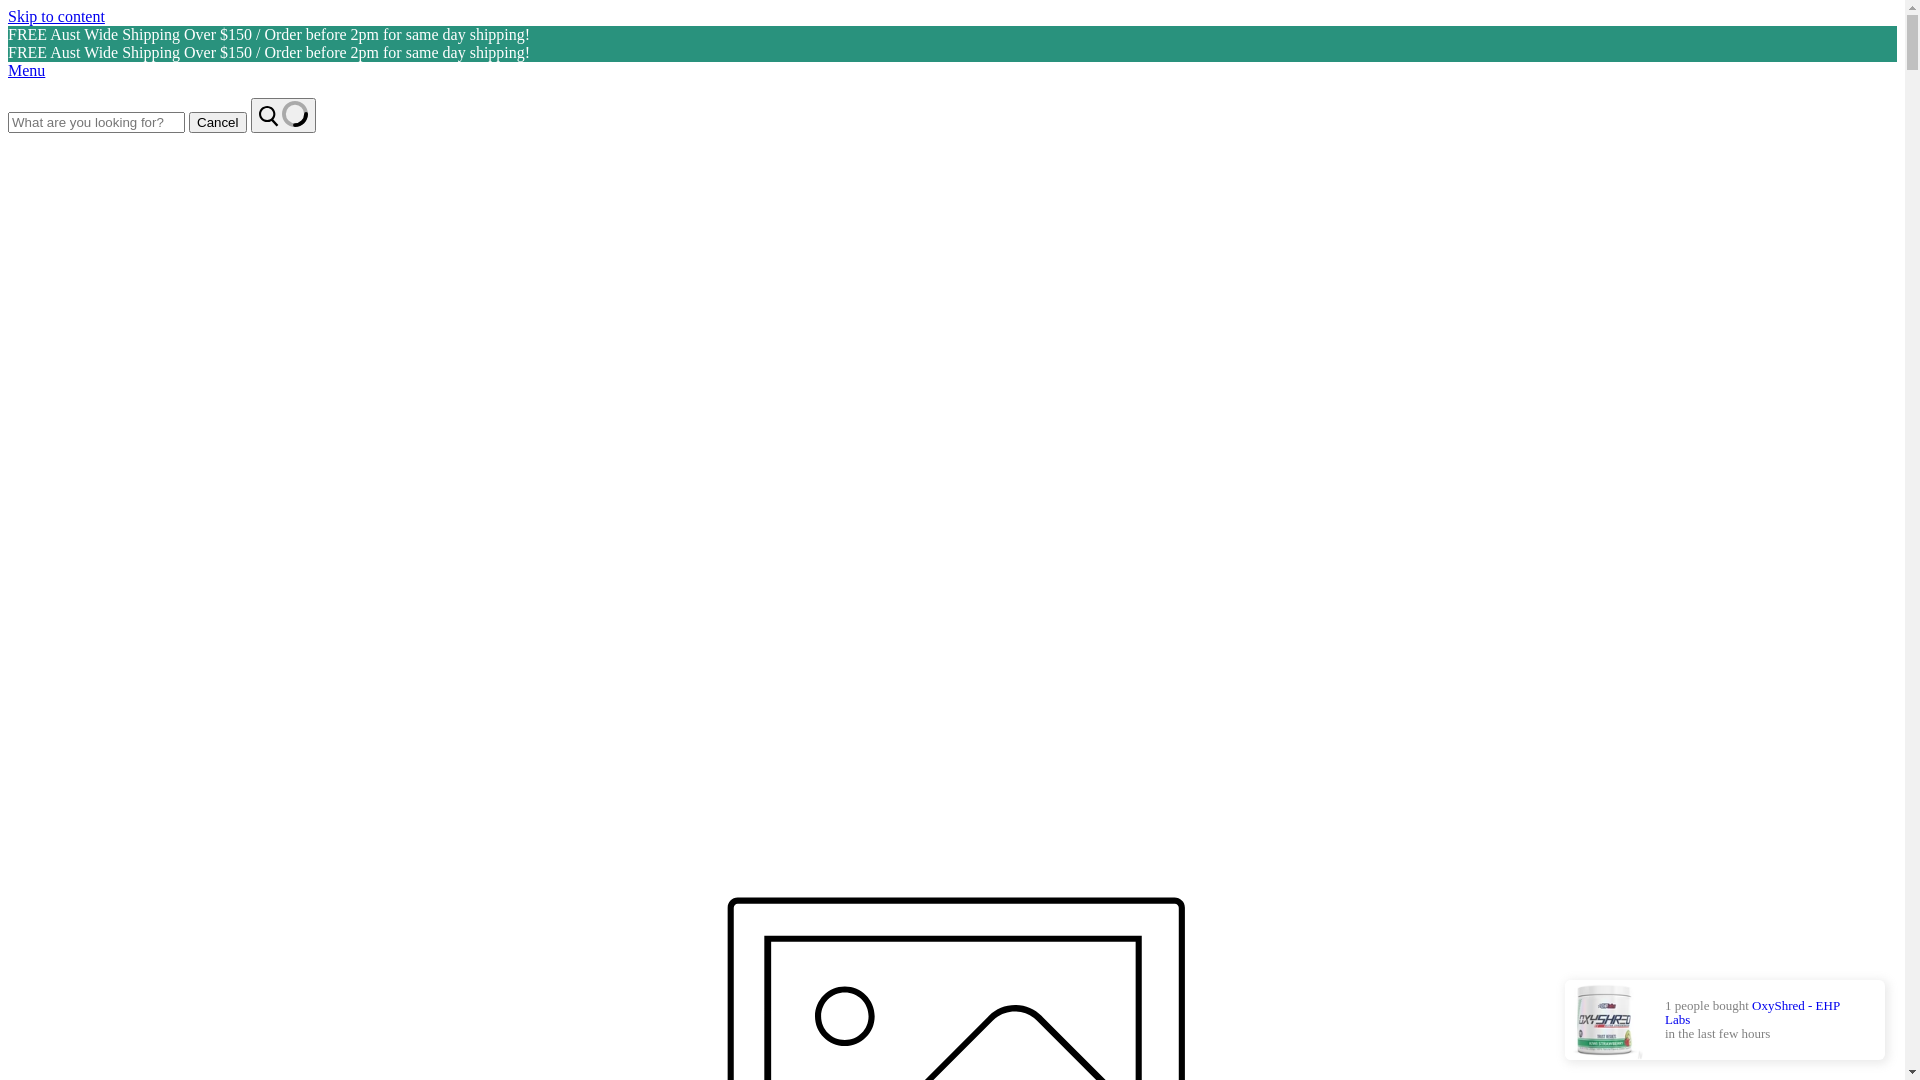 The height and width of the screenshot is (1080, 1920). What do you see at coordinates (56, 16) in the screenshot?
I see `Skip to content` at bounding box center [56, 16].